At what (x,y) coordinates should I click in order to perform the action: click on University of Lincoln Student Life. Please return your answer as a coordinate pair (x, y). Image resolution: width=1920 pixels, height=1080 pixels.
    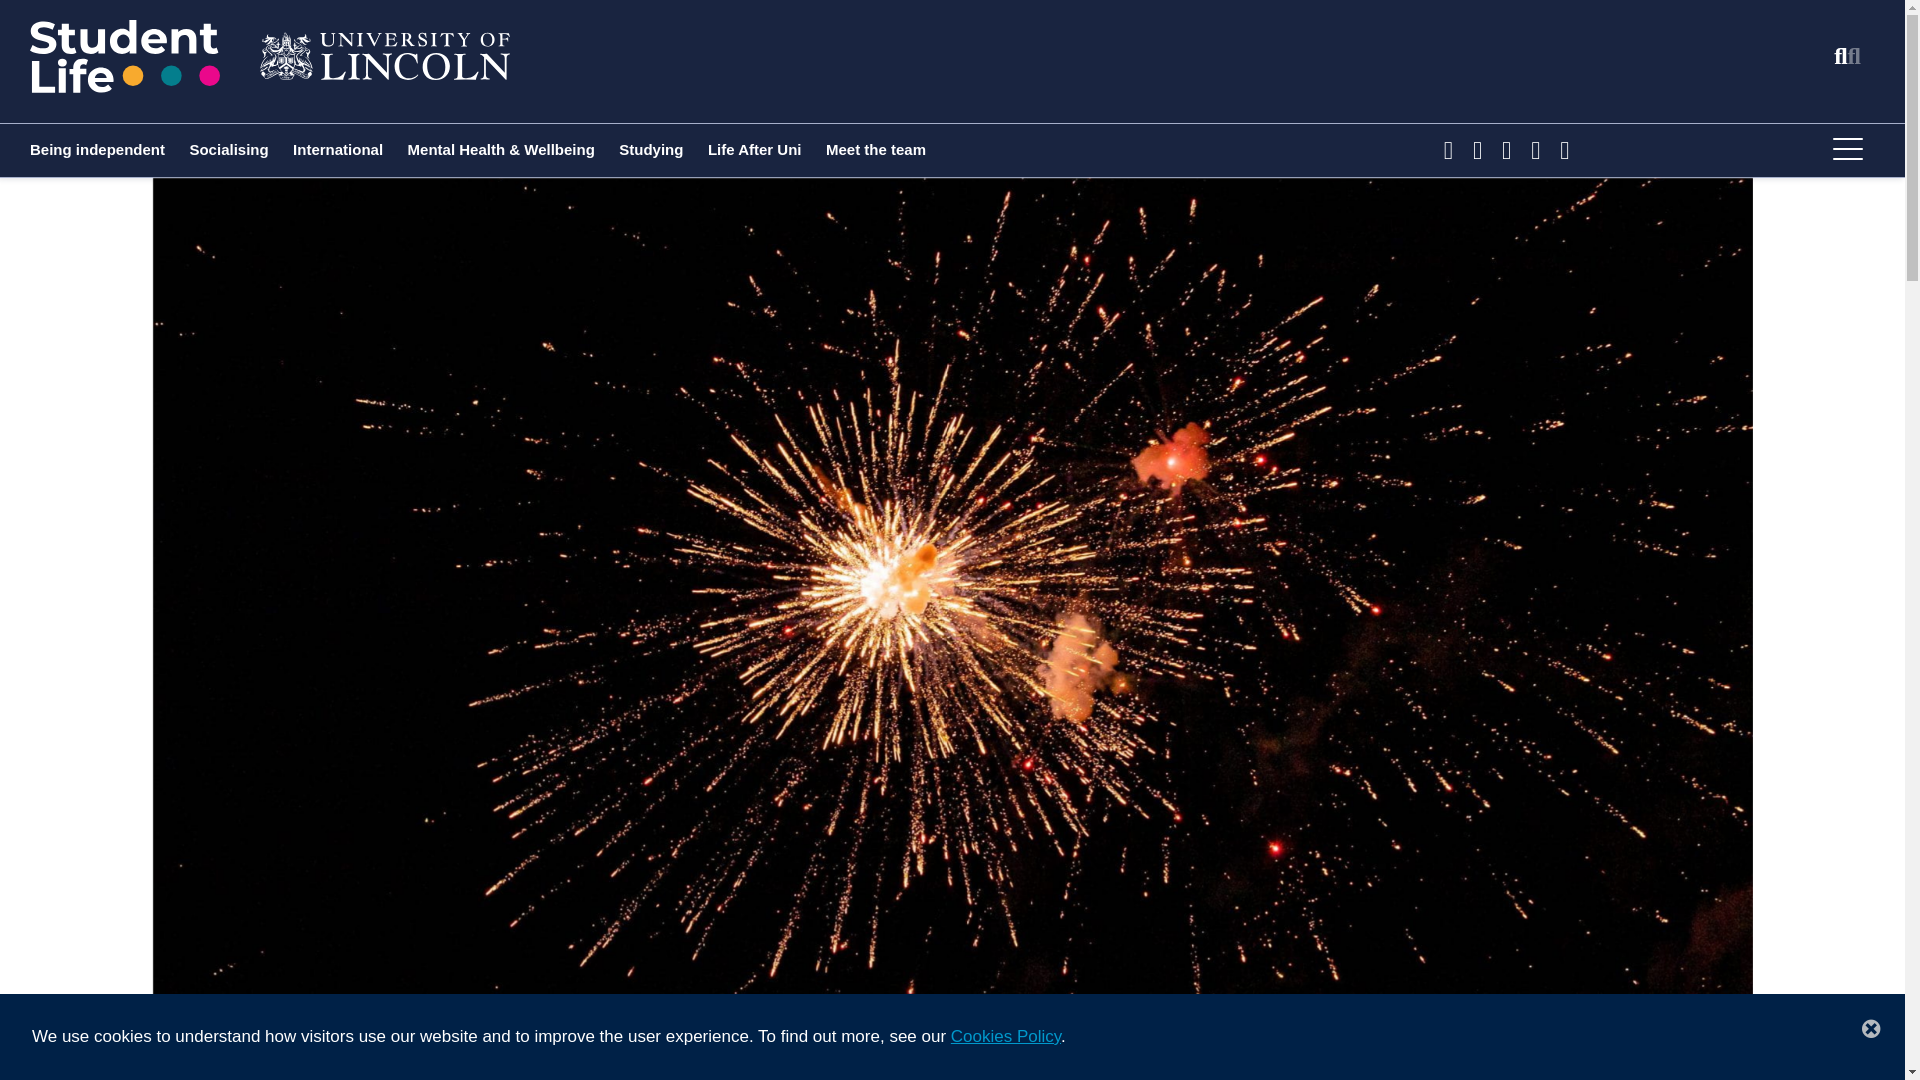
    Looking at the image, I should click on (125, 56).